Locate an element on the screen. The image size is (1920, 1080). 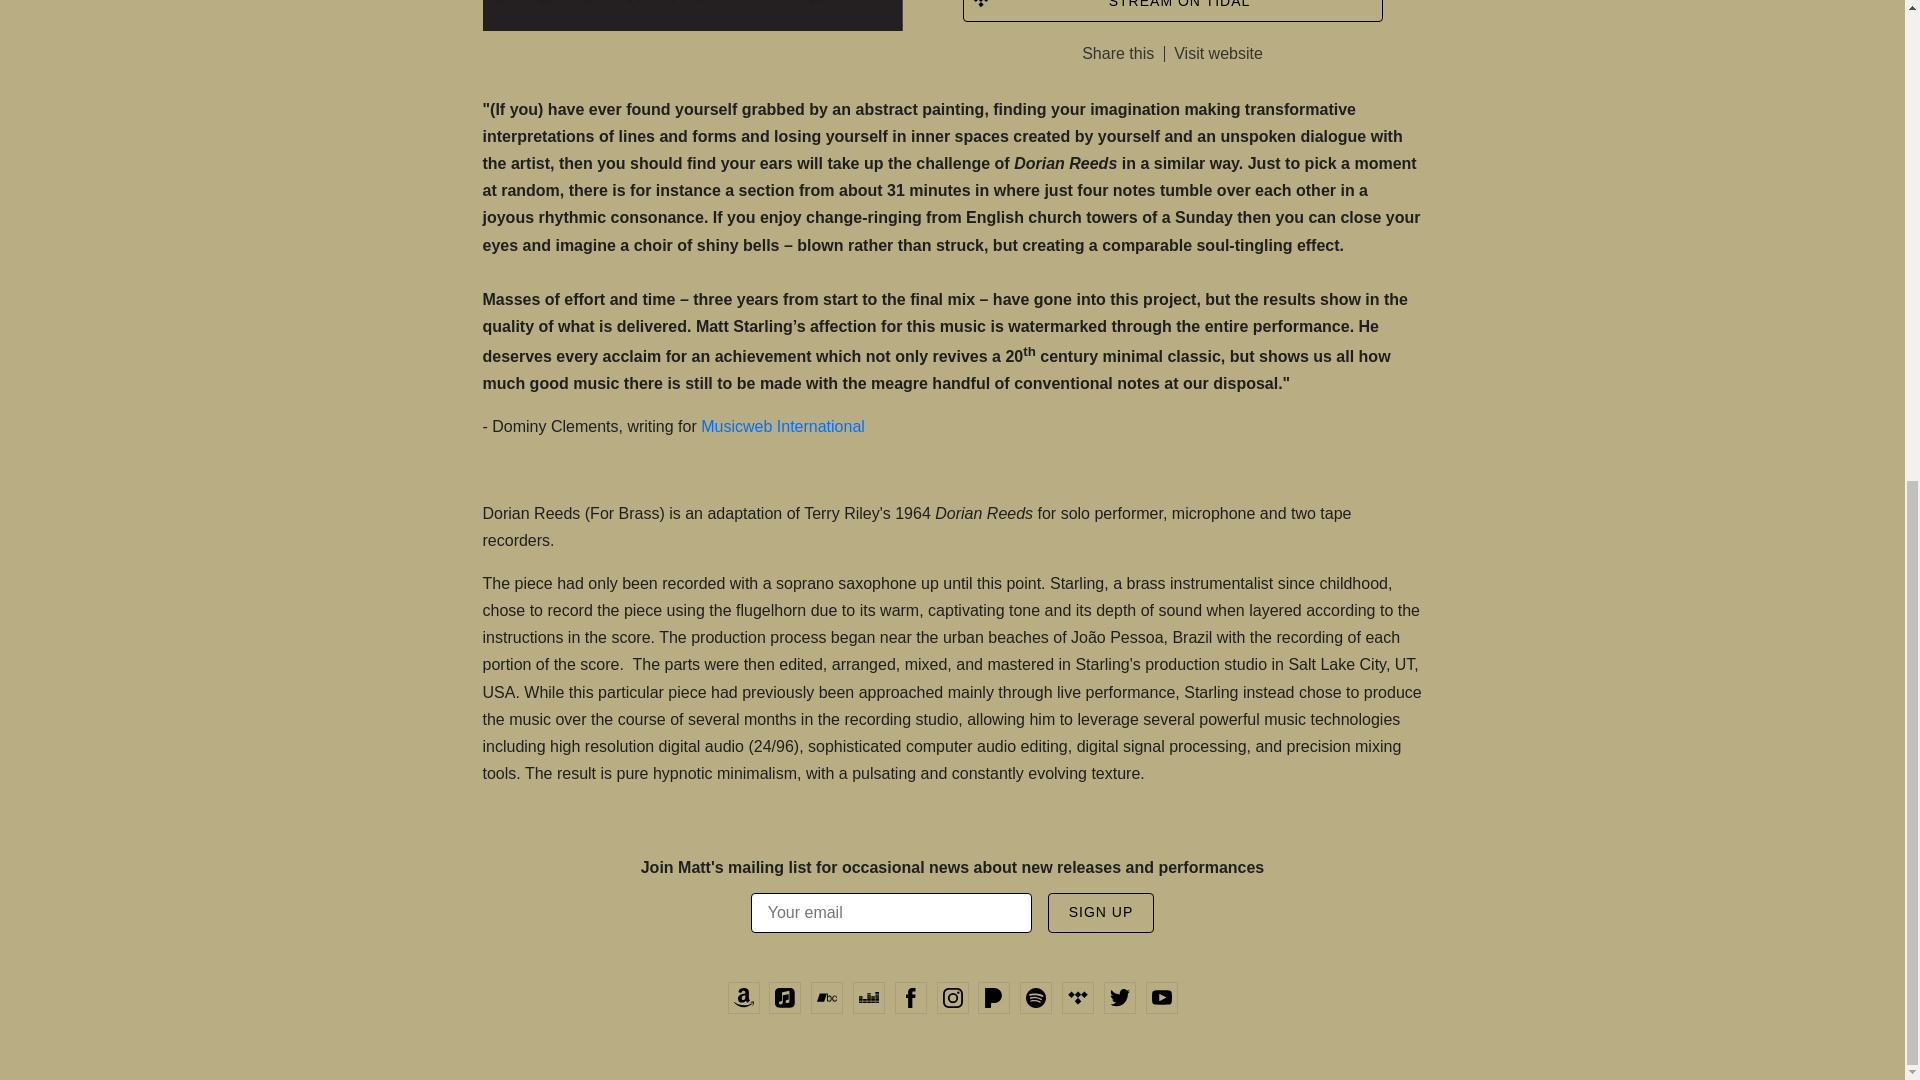
SIGN UP is located at coordinates (1102, 913).